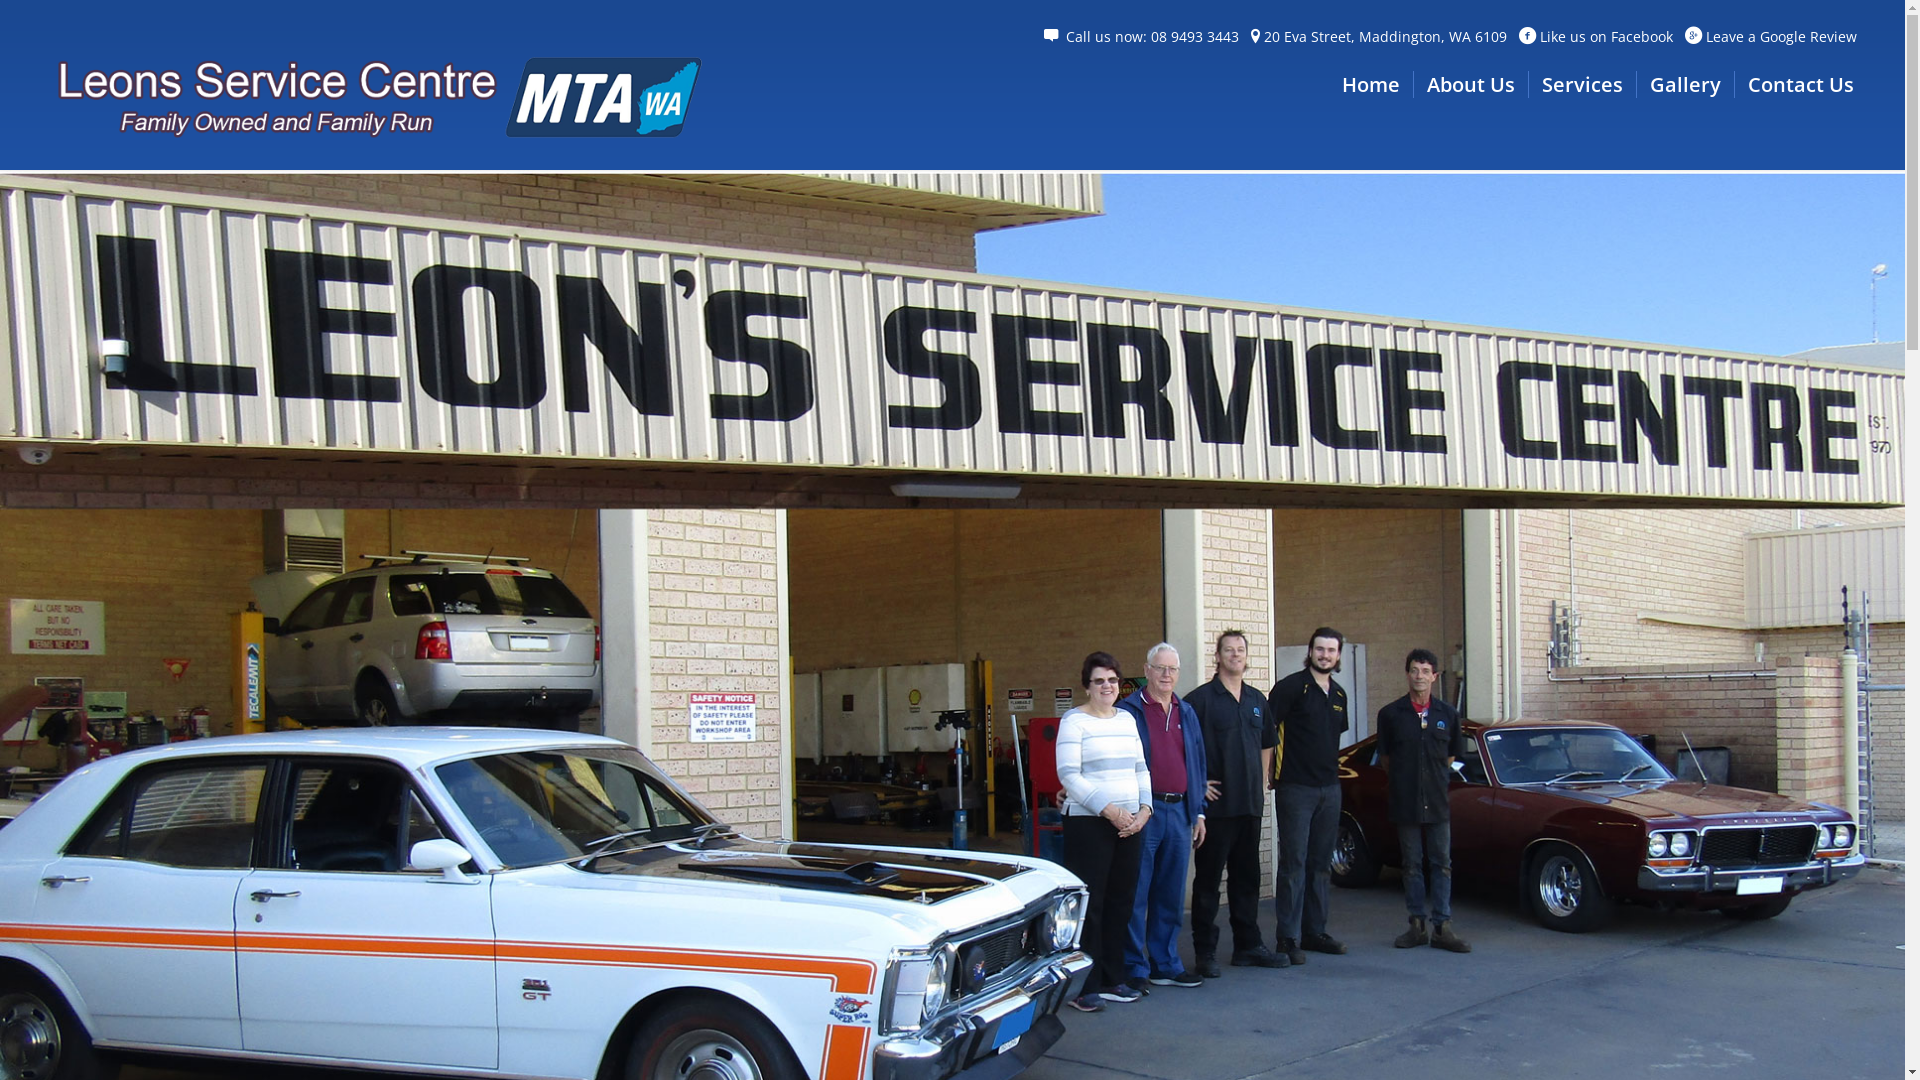  Describe the element at coordinates (1582, 85) in the screenshot. I see `Services` at that location.